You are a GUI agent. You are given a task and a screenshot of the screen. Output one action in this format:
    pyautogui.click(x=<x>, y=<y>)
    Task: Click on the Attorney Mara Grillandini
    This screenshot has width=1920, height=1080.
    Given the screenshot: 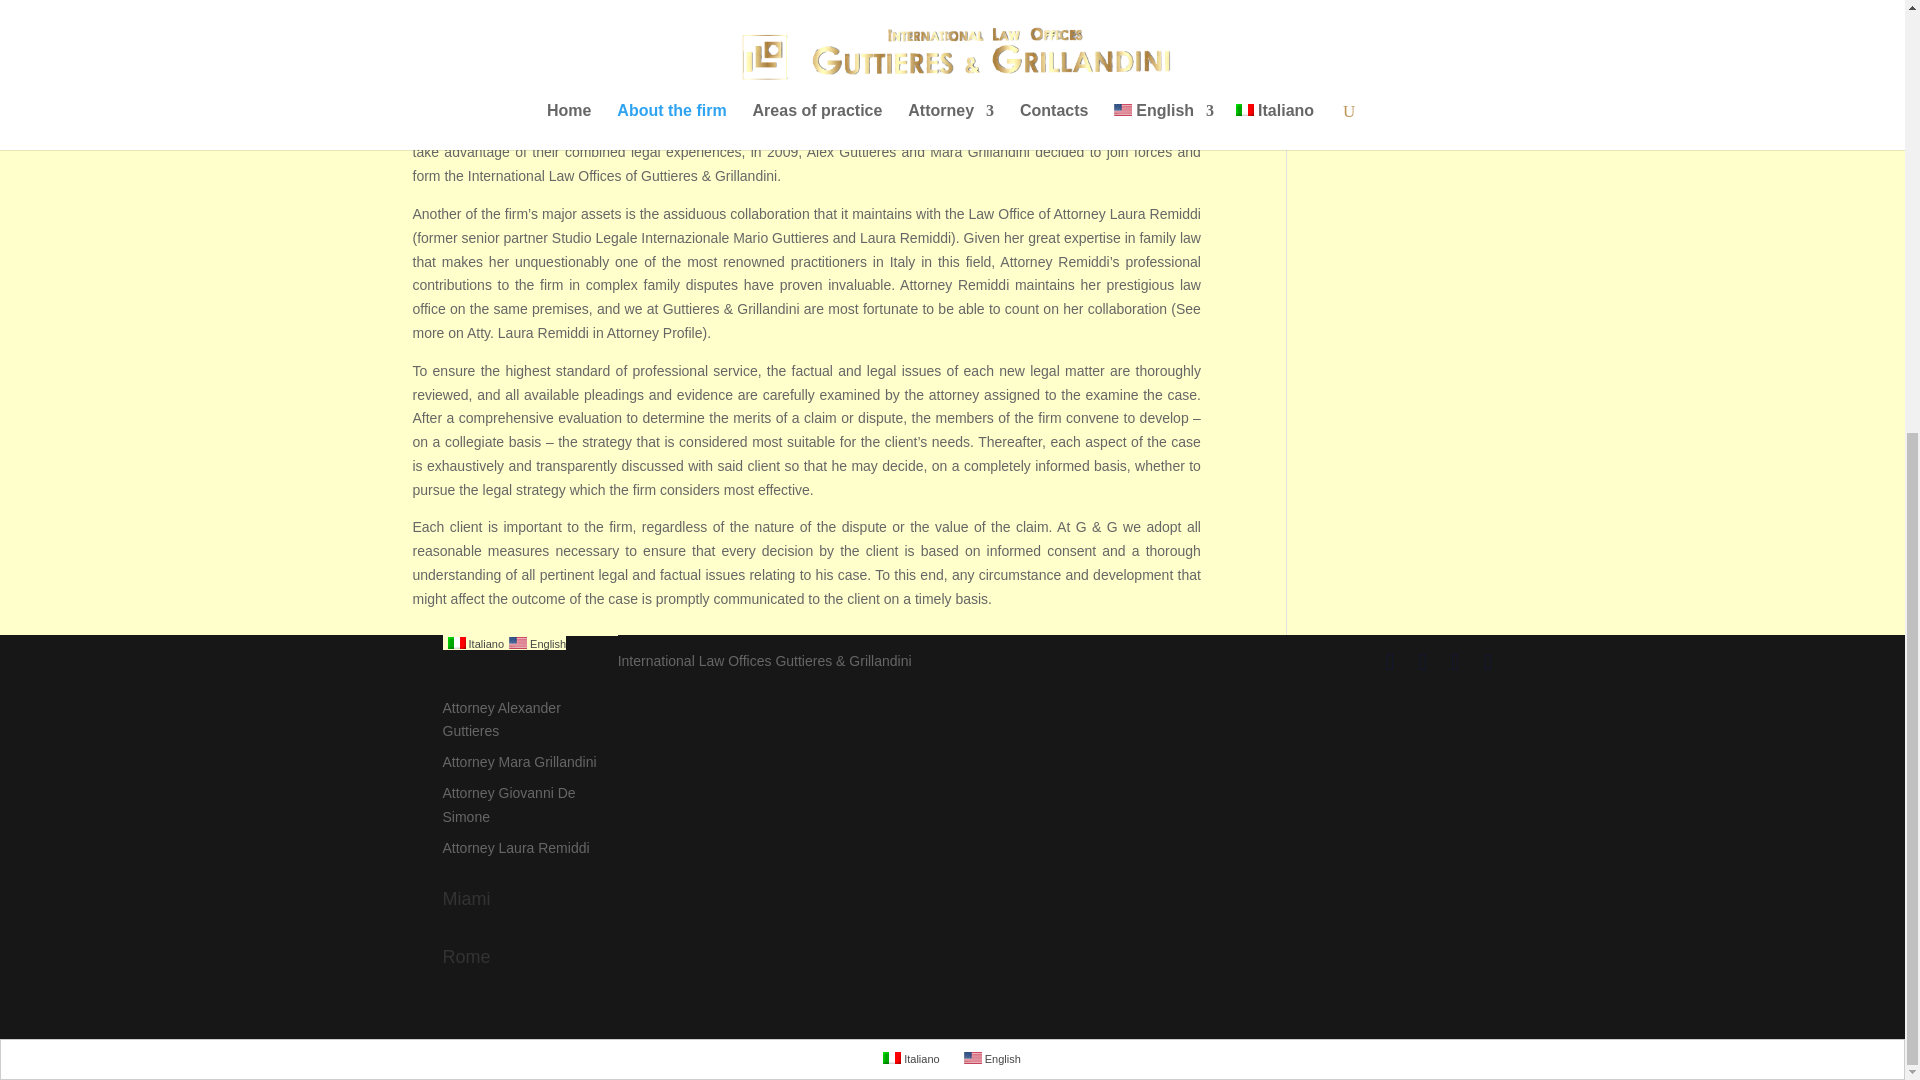 What is the action you would take?
    pyautogui.click(x=518, y=762)
    